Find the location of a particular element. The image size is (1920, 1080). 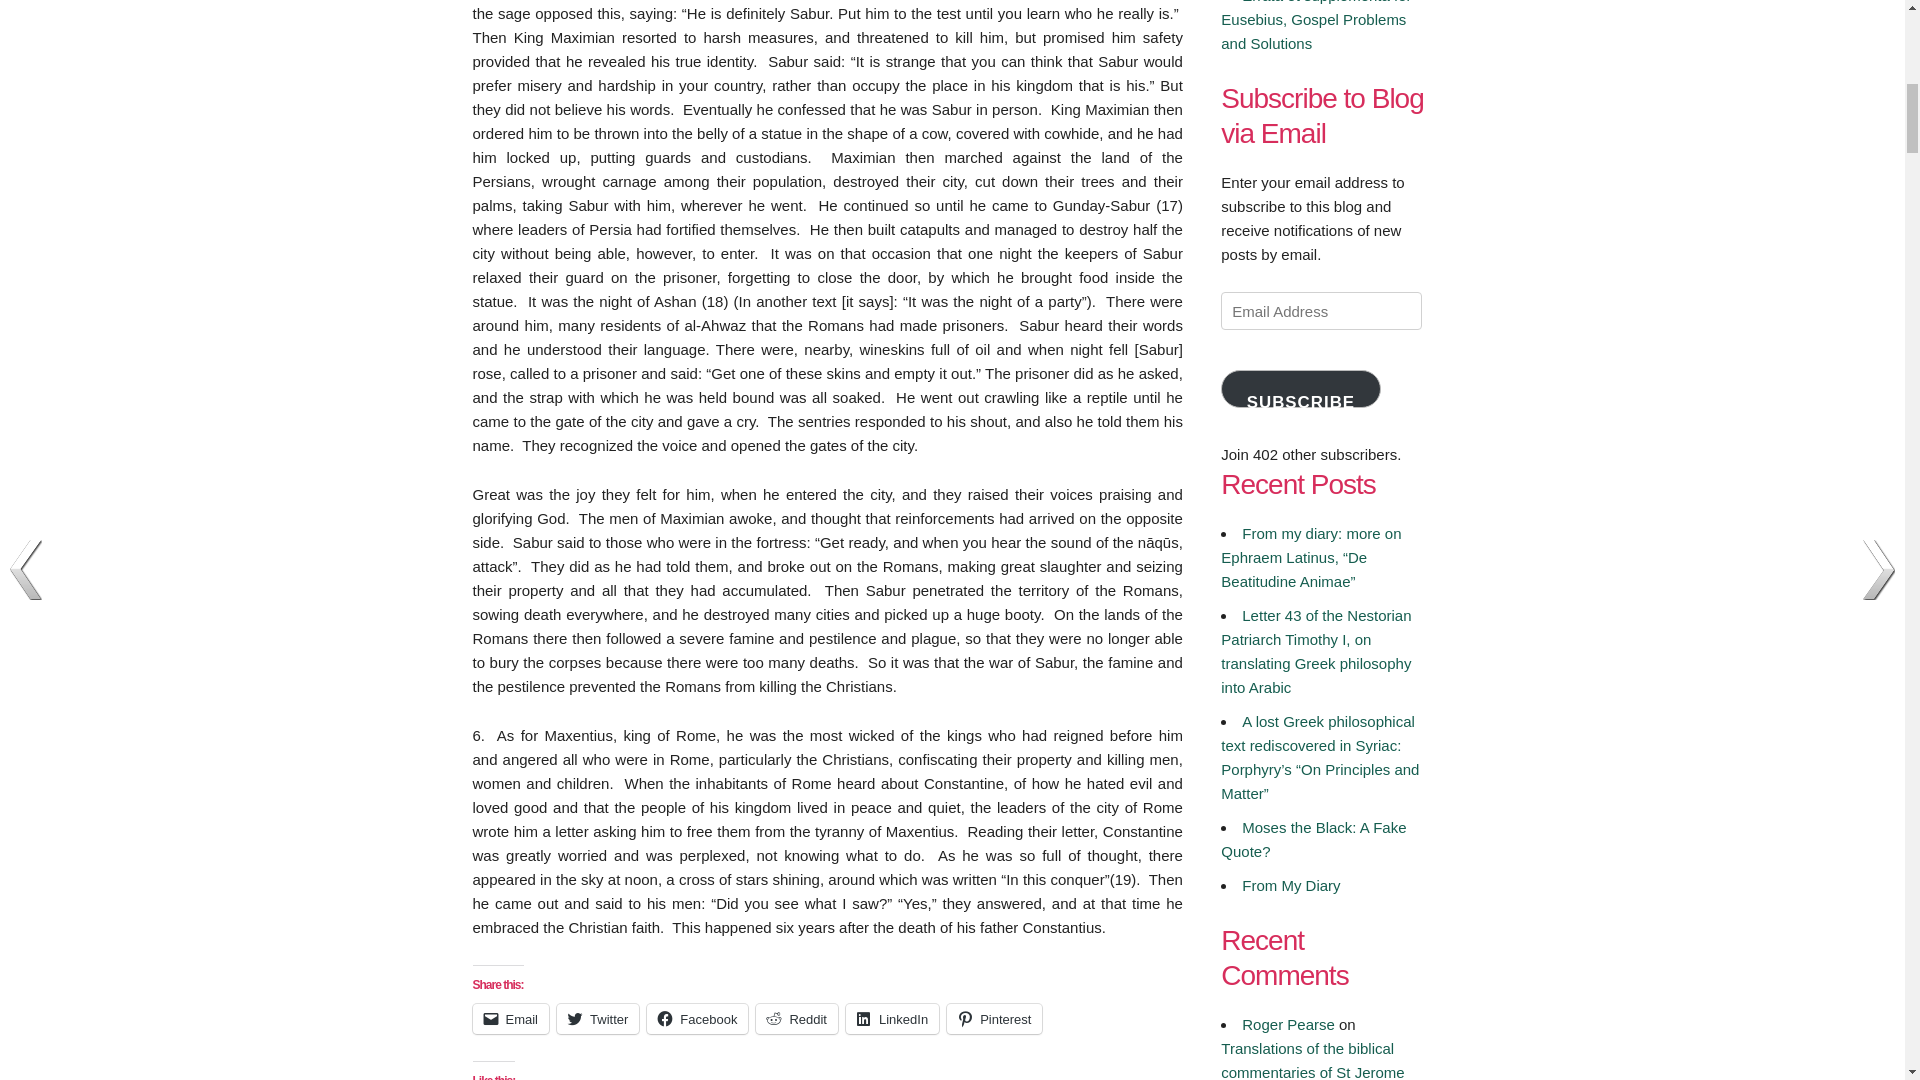

Click to share on Facebook is located at coordinates (698, 1018).